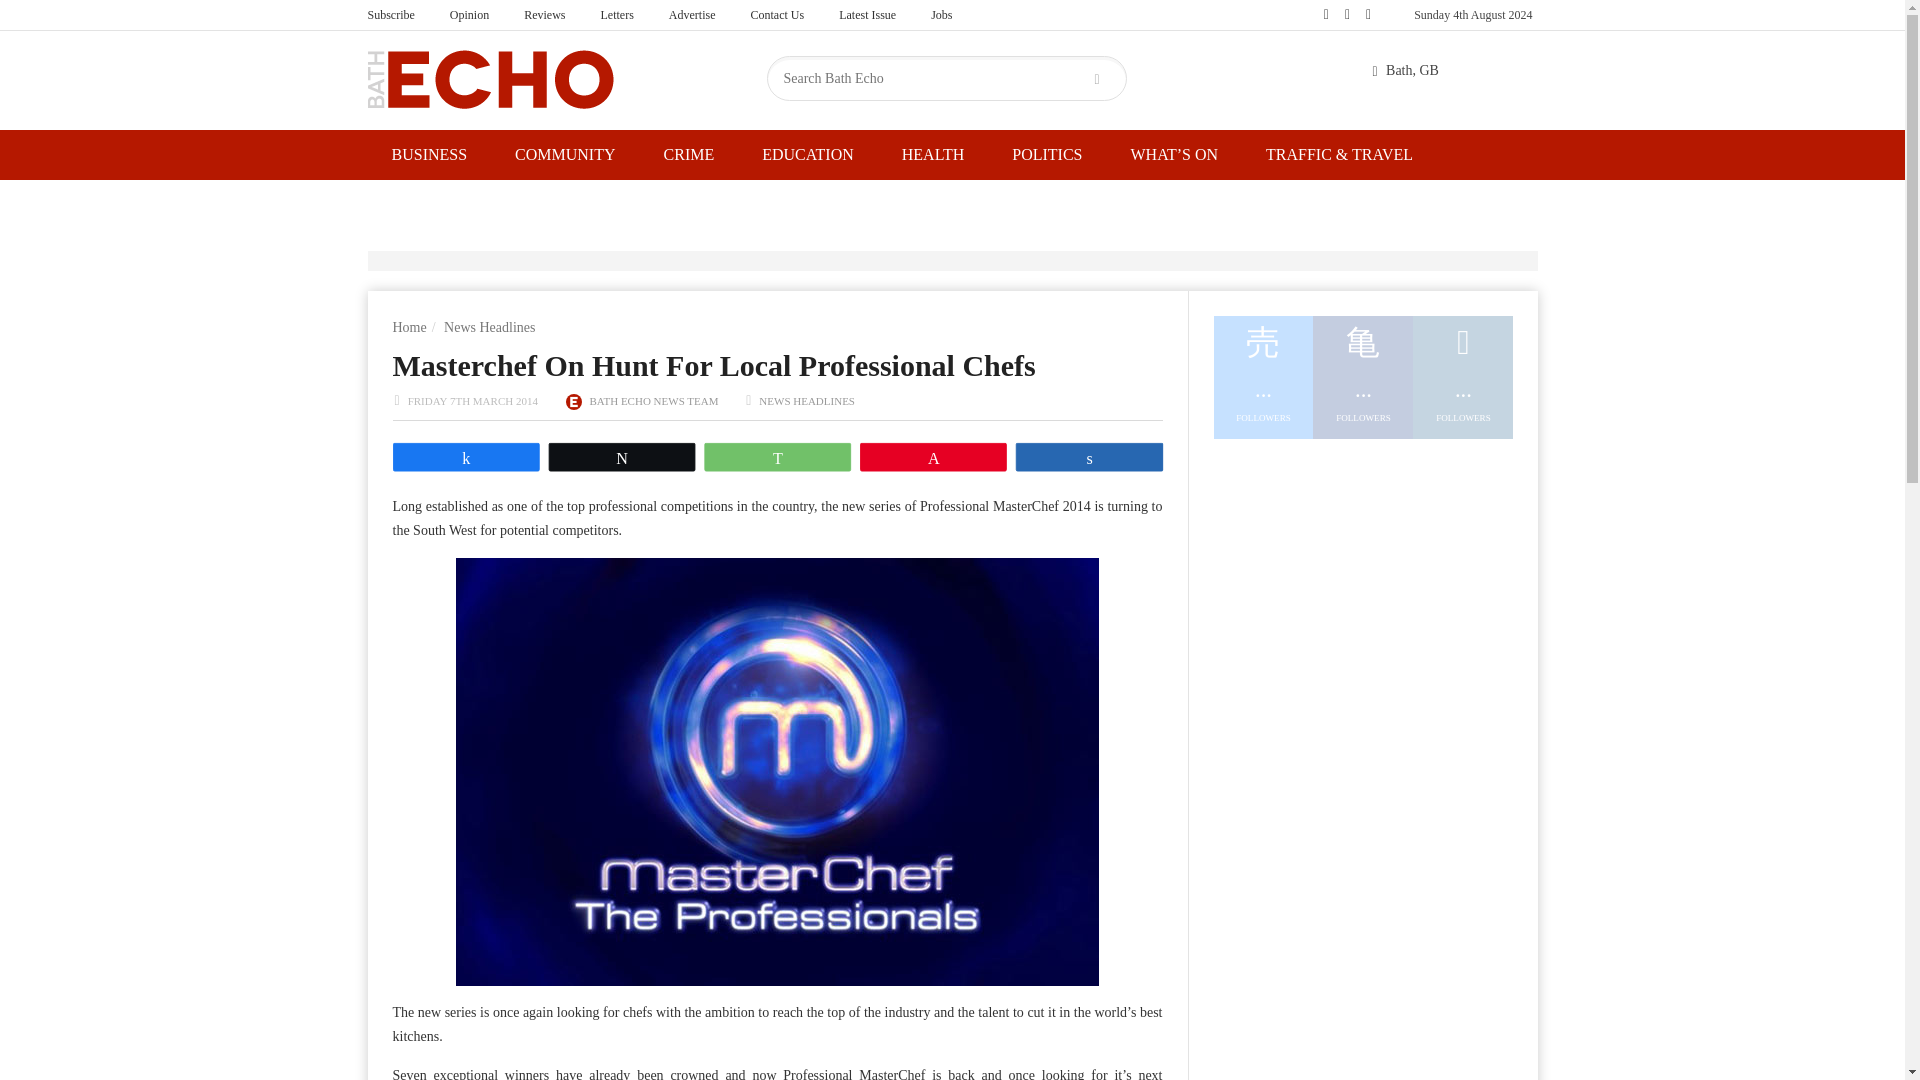  Describe the element at coordinates (866, 15) in the screenshot. I see `Latest Issue` at that location.